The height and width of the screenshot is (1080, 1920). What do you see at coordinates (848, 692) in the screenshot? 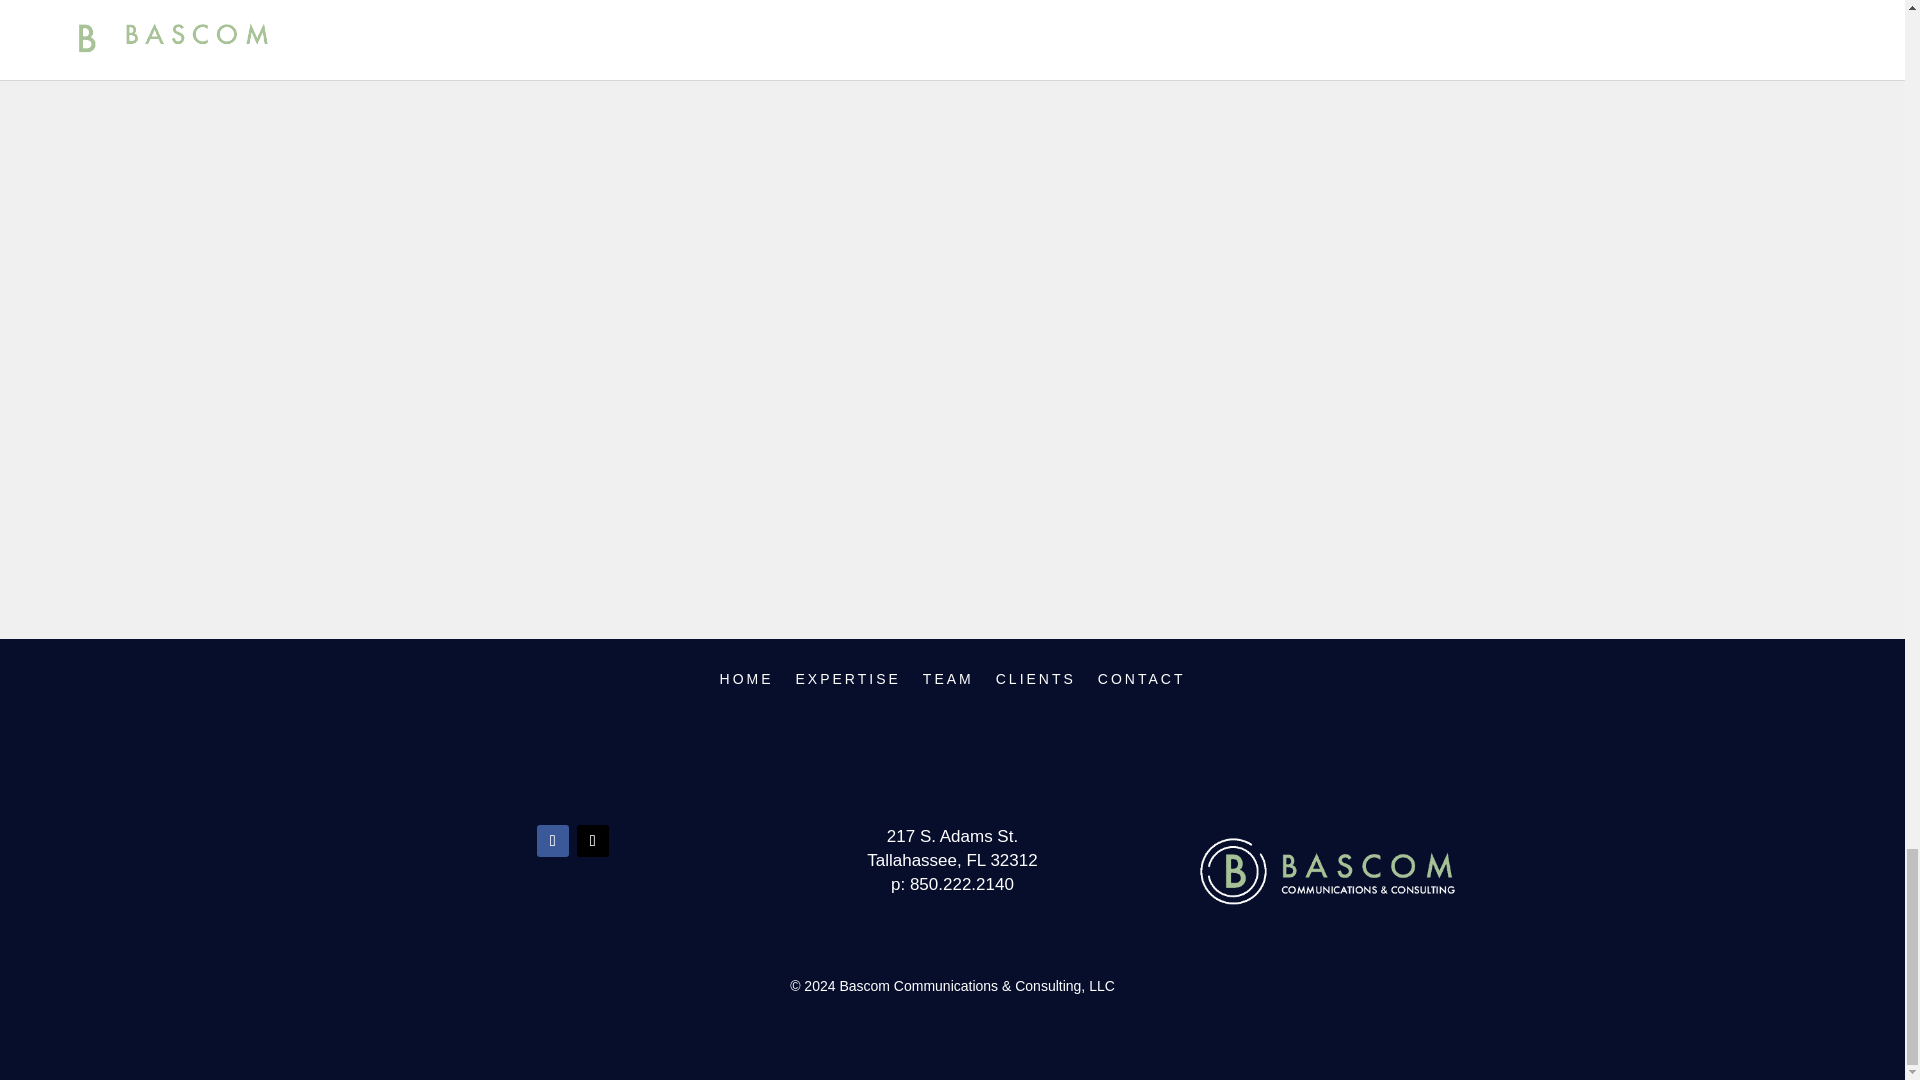
I see `EXPERTISE` at bounding box center [848, 692].